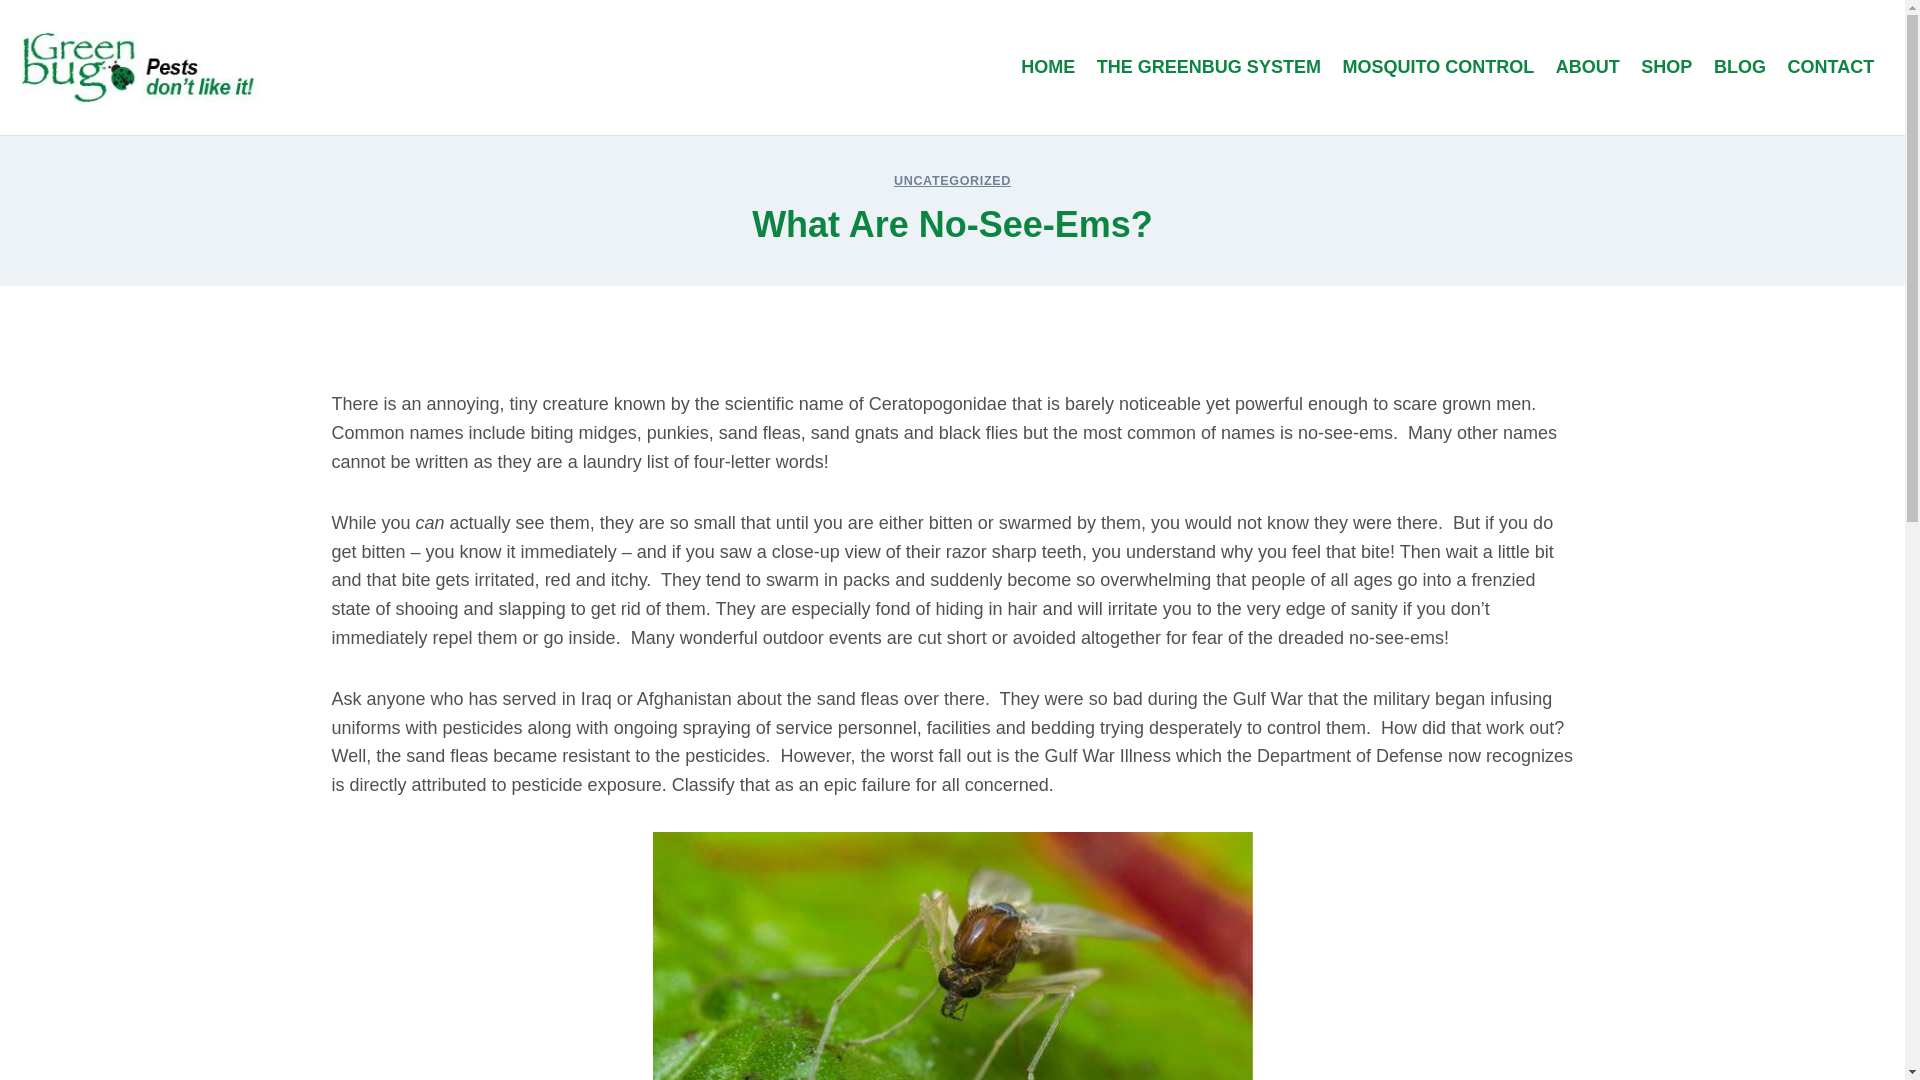  What do you see at coordinates (1588, 68) in the screenshot?
I see `ABOUT` at bounding box center [1588, 68].